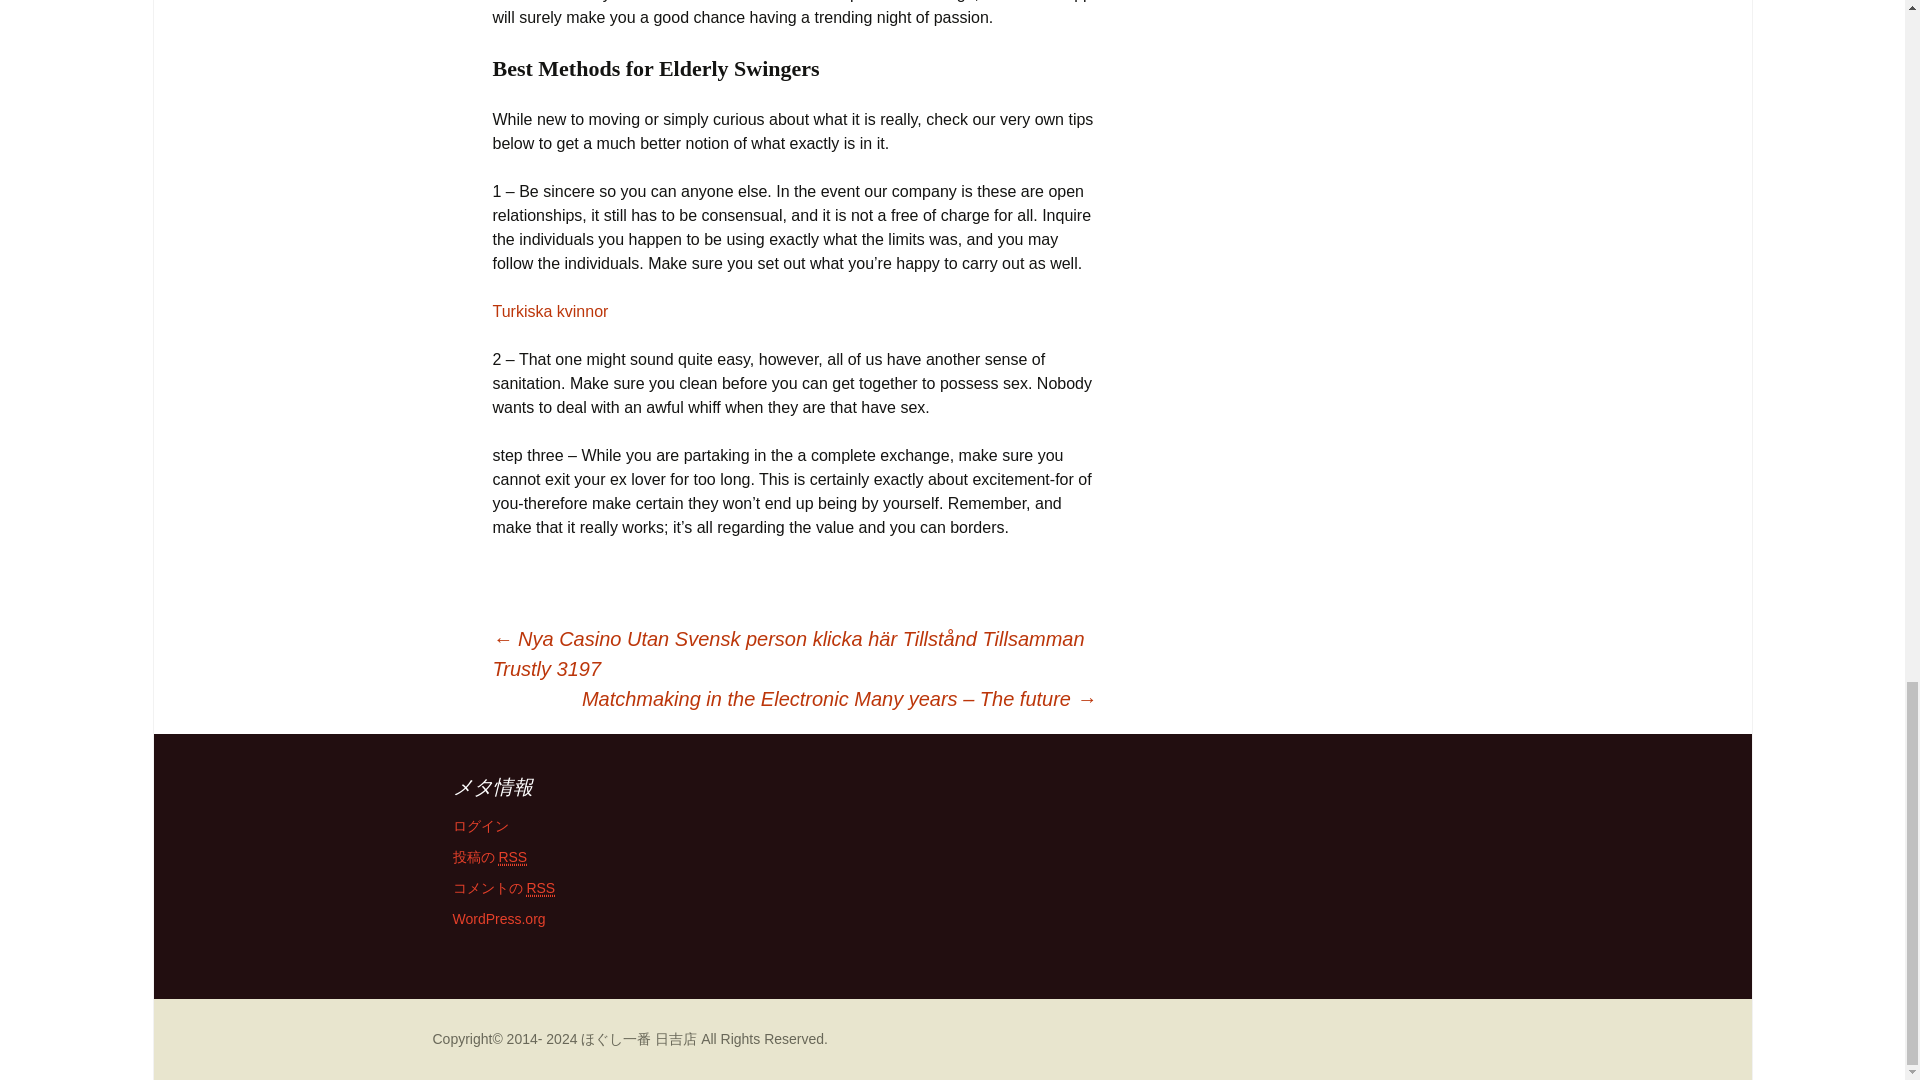 The width and height of the screenshot is (1920, 1080). What do you see at coordinates (550, 311) in the screenshot?
I see `Turkiska kvinnor` at bounding box center [550, 311].